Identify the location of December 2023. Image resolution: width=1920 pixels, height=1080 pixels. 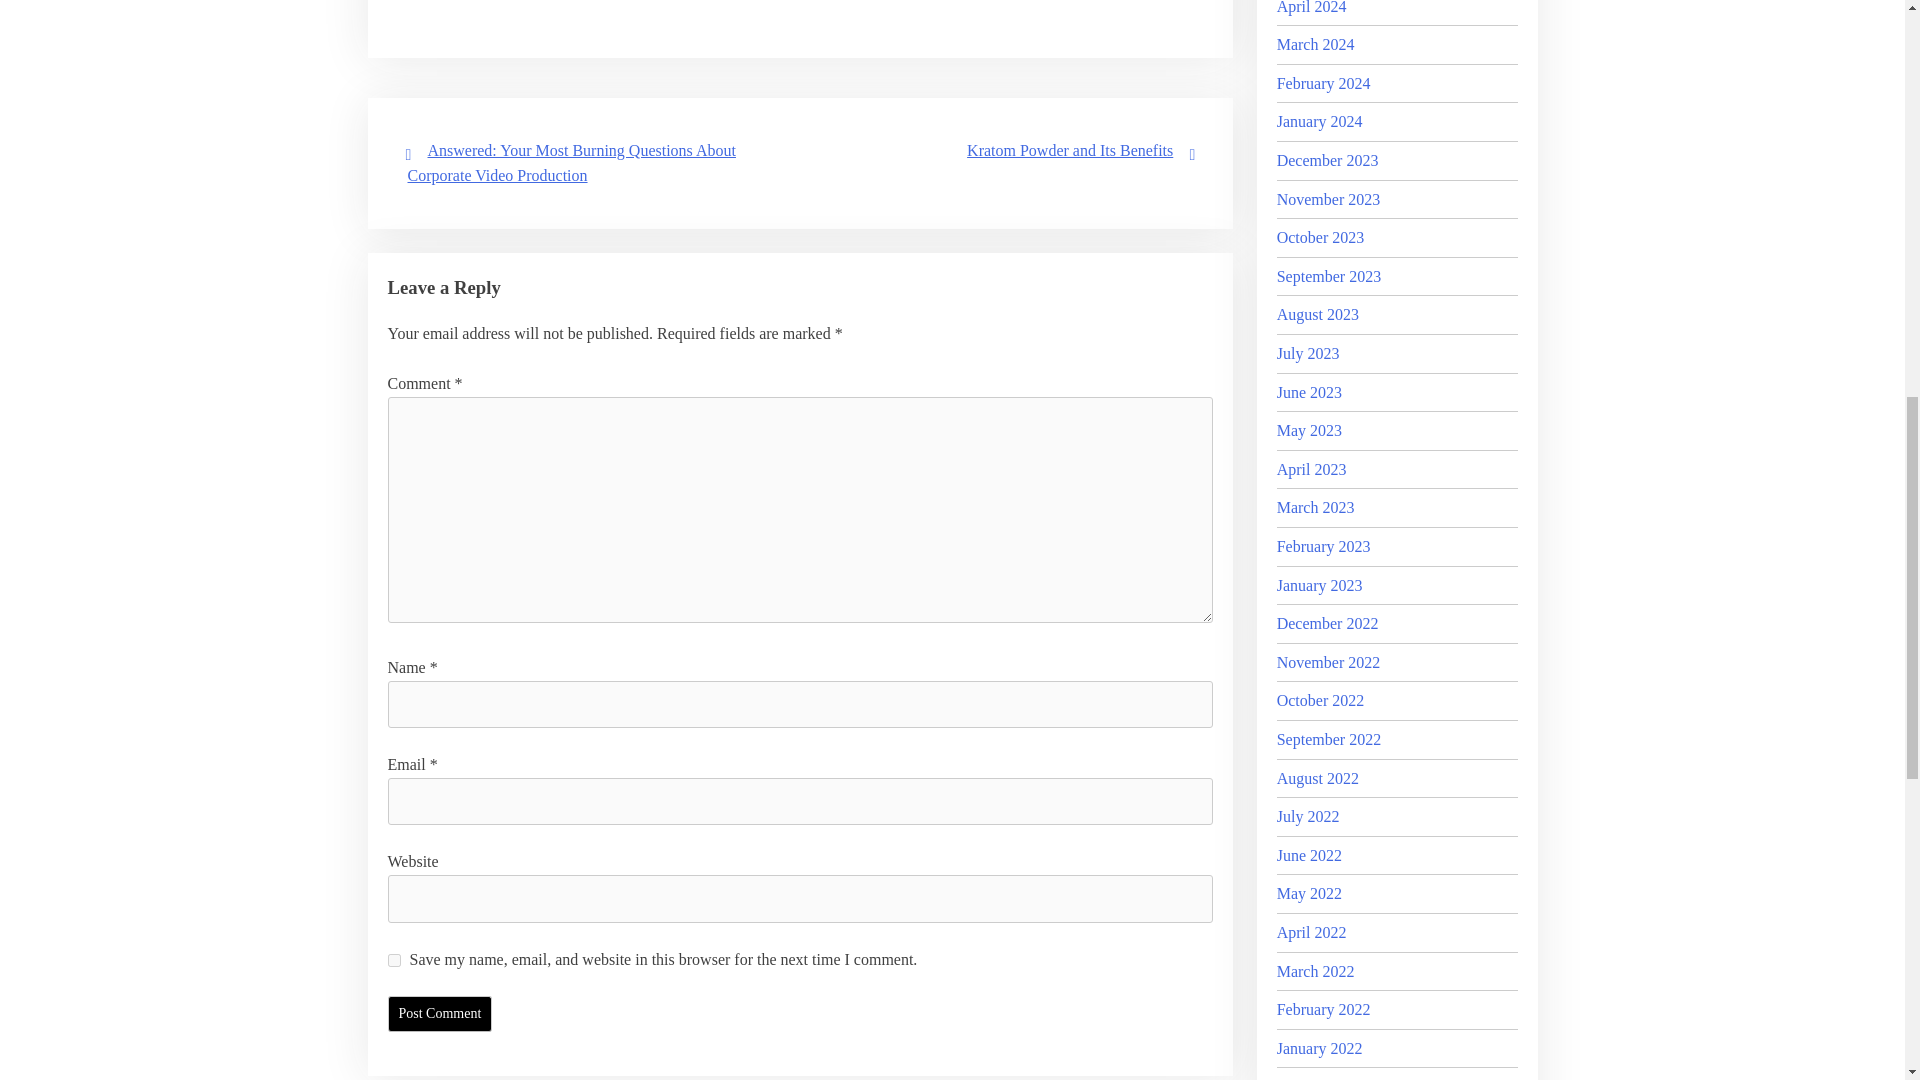
(1327, 160).